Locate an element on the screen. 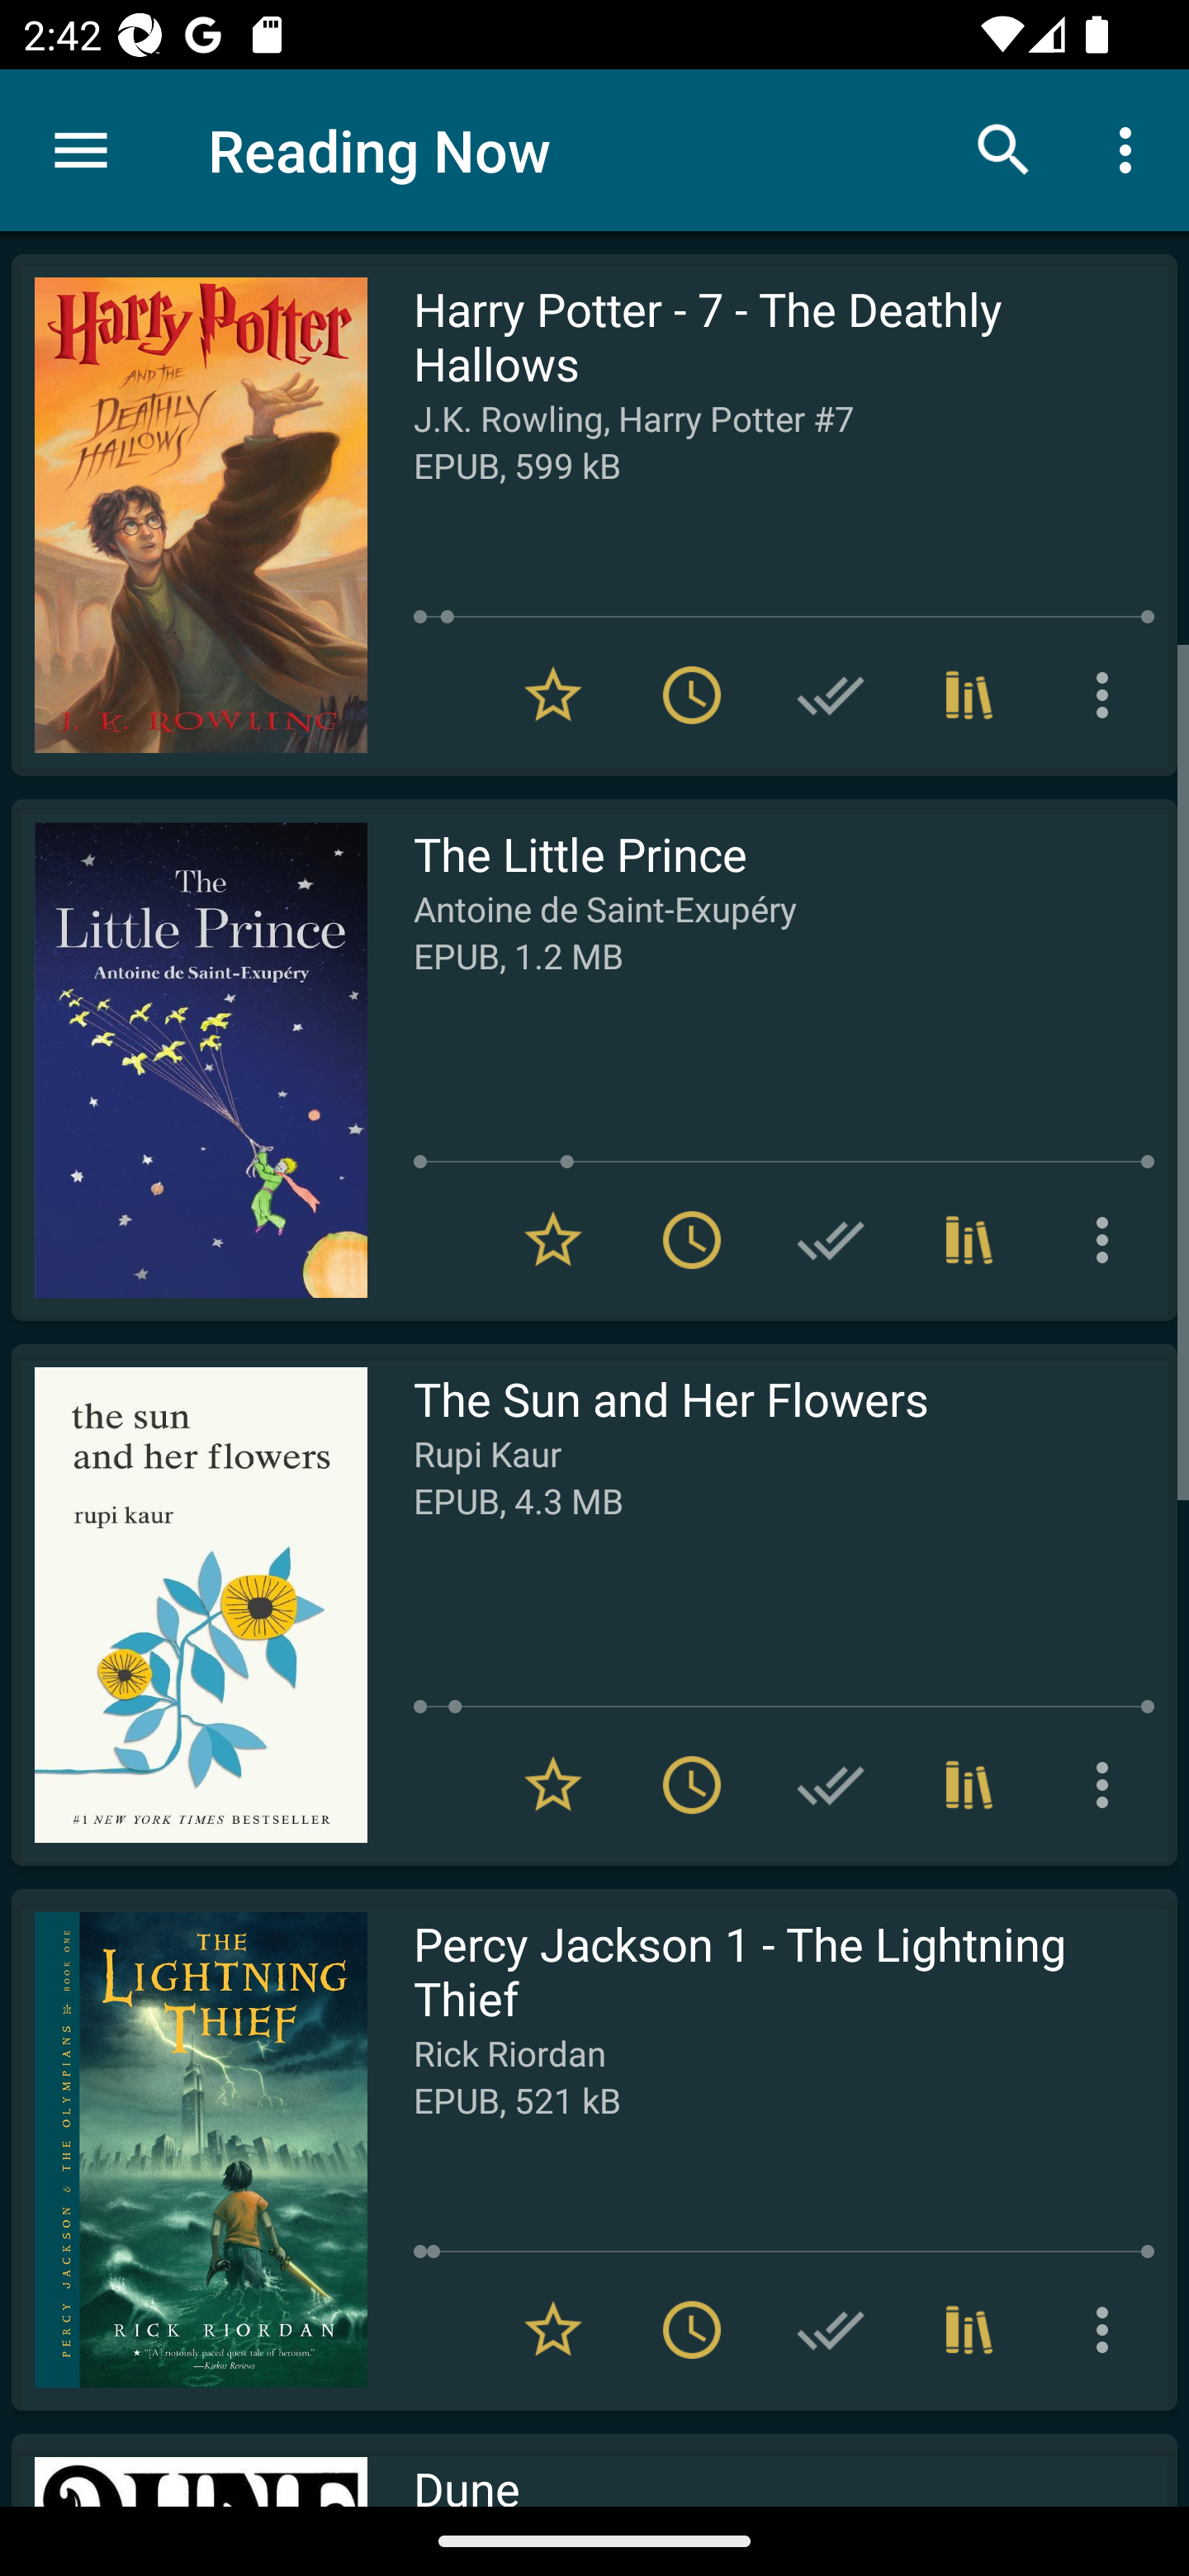 The width and height of the screenshot is (1189, 2576). Read Percy Jackson 1 - The Lightning Thief is located at coordinates (189, 2149).